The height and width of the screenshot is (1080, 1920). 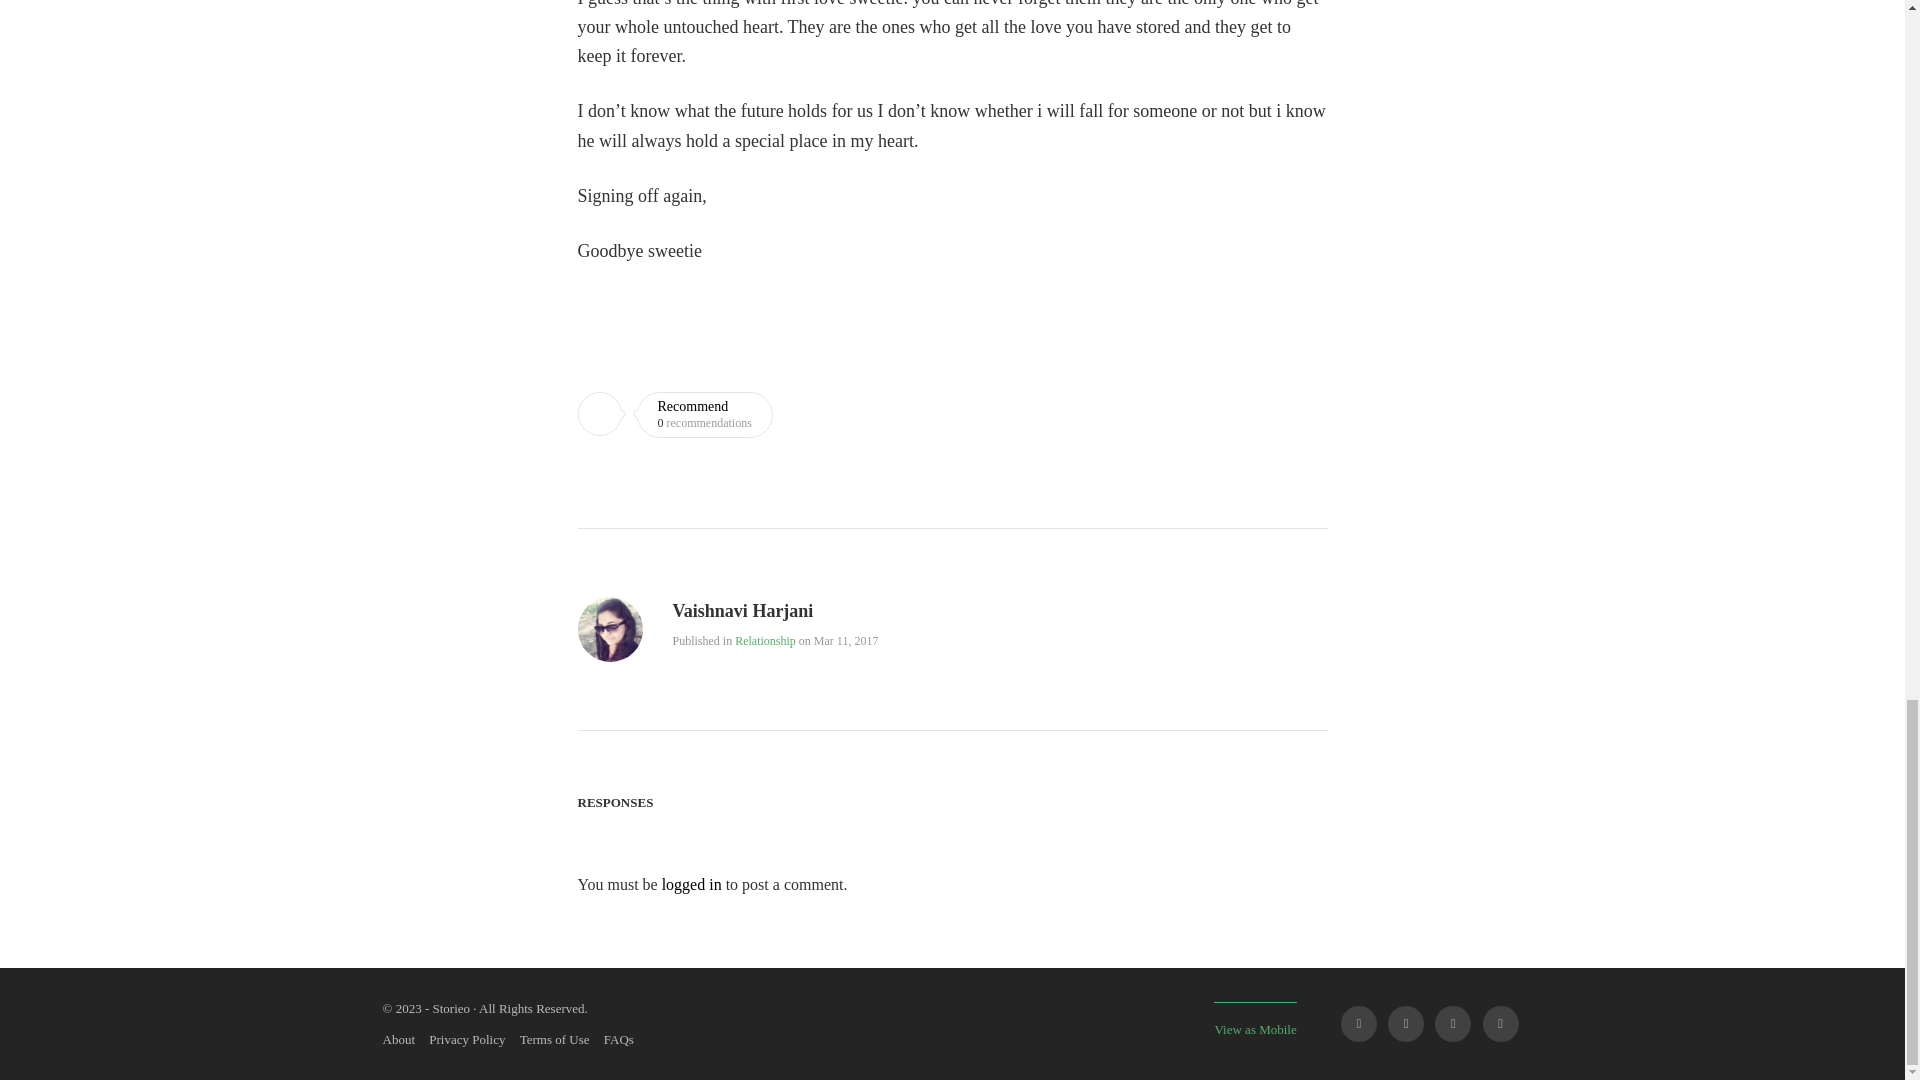 What do you see at coordinates (1358, 1024) in the screenshot?
I see `facebook` at bounding box center [1358, 1024].